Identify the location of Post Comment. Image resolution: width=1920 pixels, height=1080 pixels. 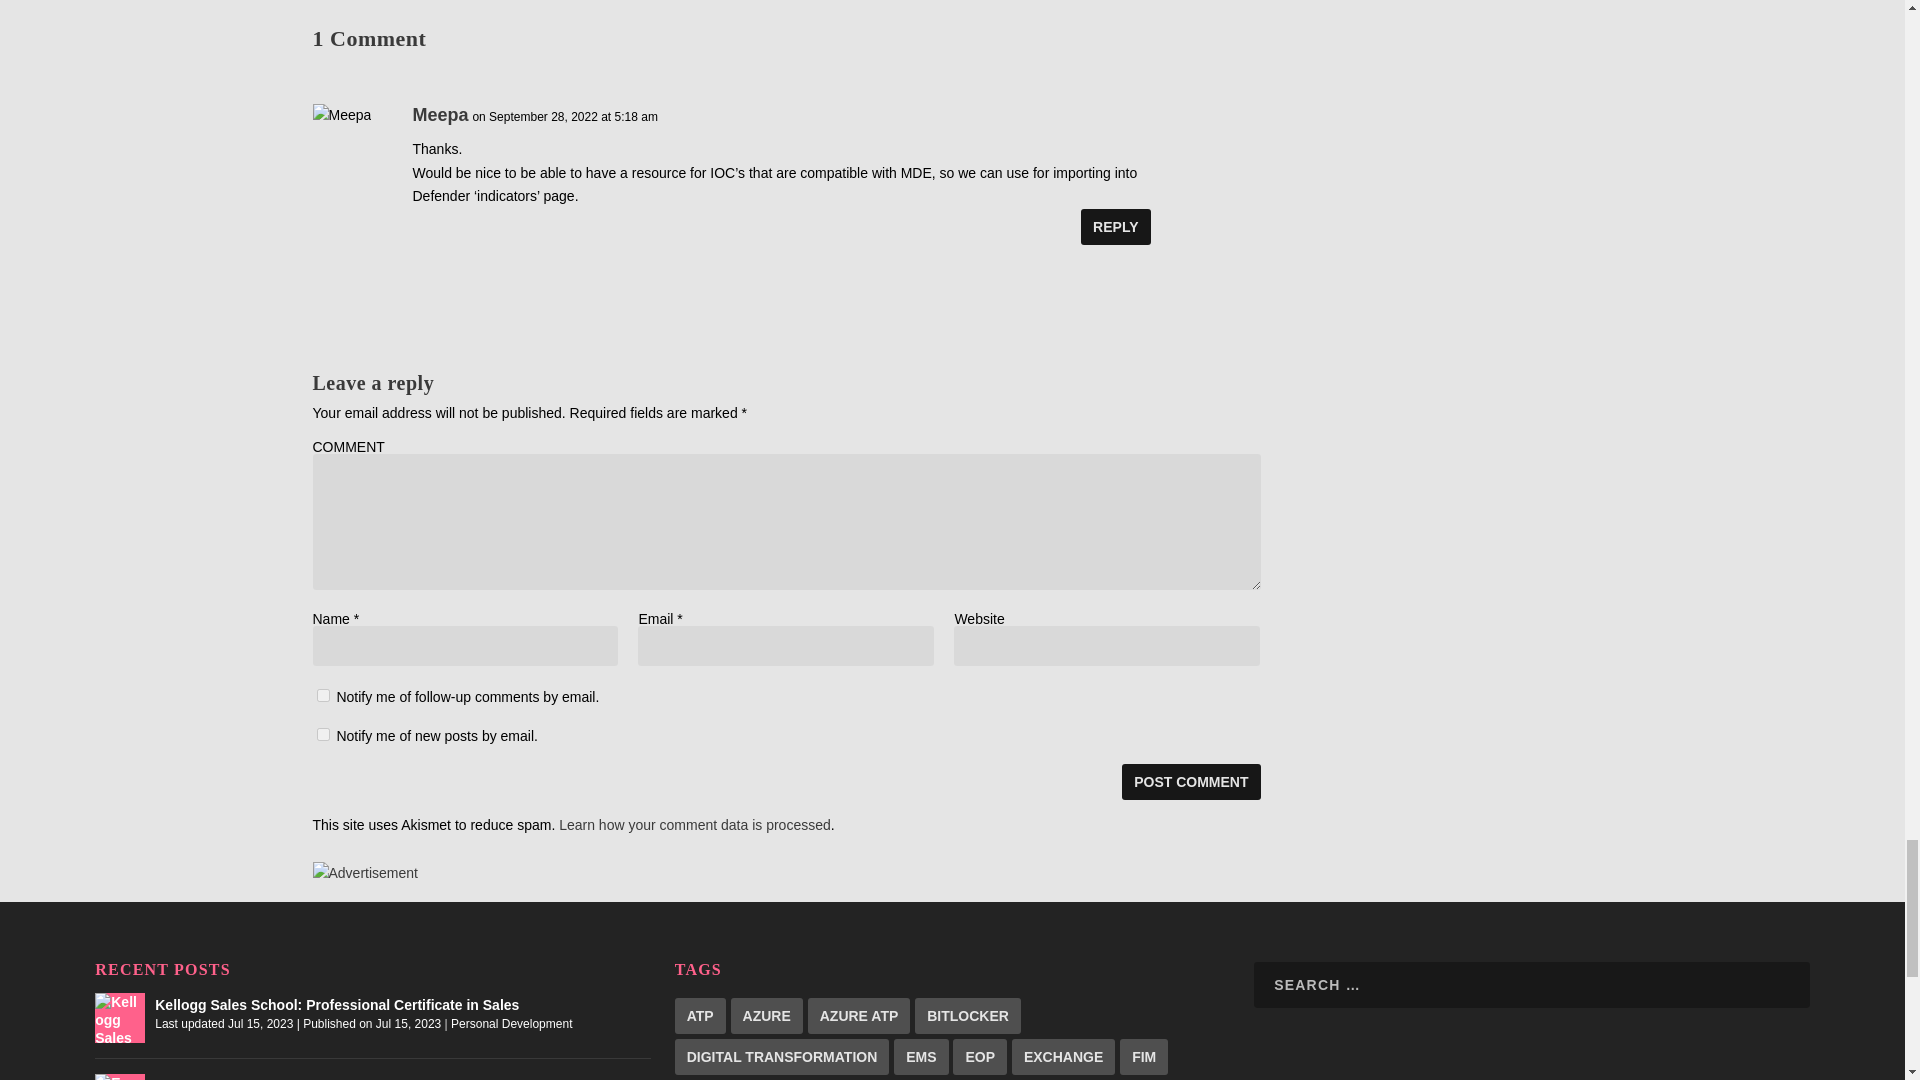
(1190, 782).